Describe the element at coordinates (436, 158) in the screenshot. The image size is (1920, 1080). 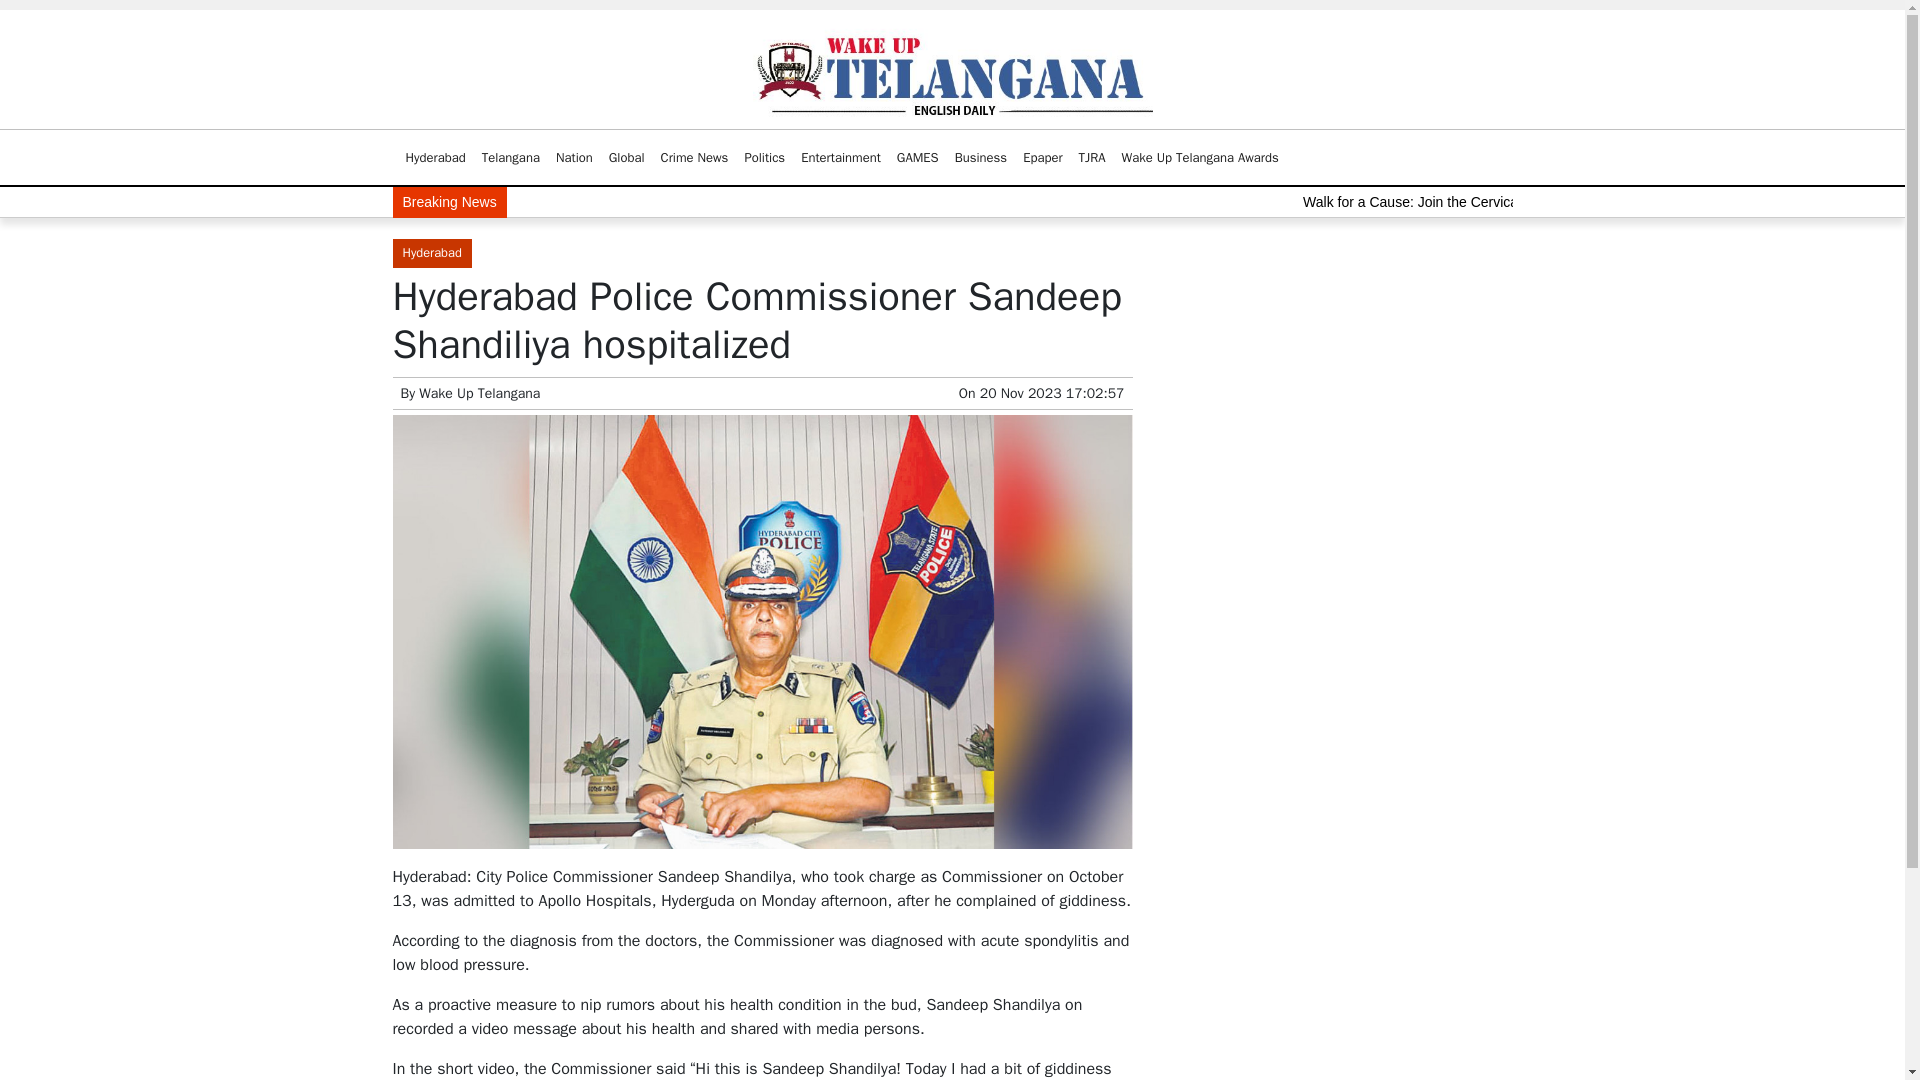
I see `Hyderabad` at that location.